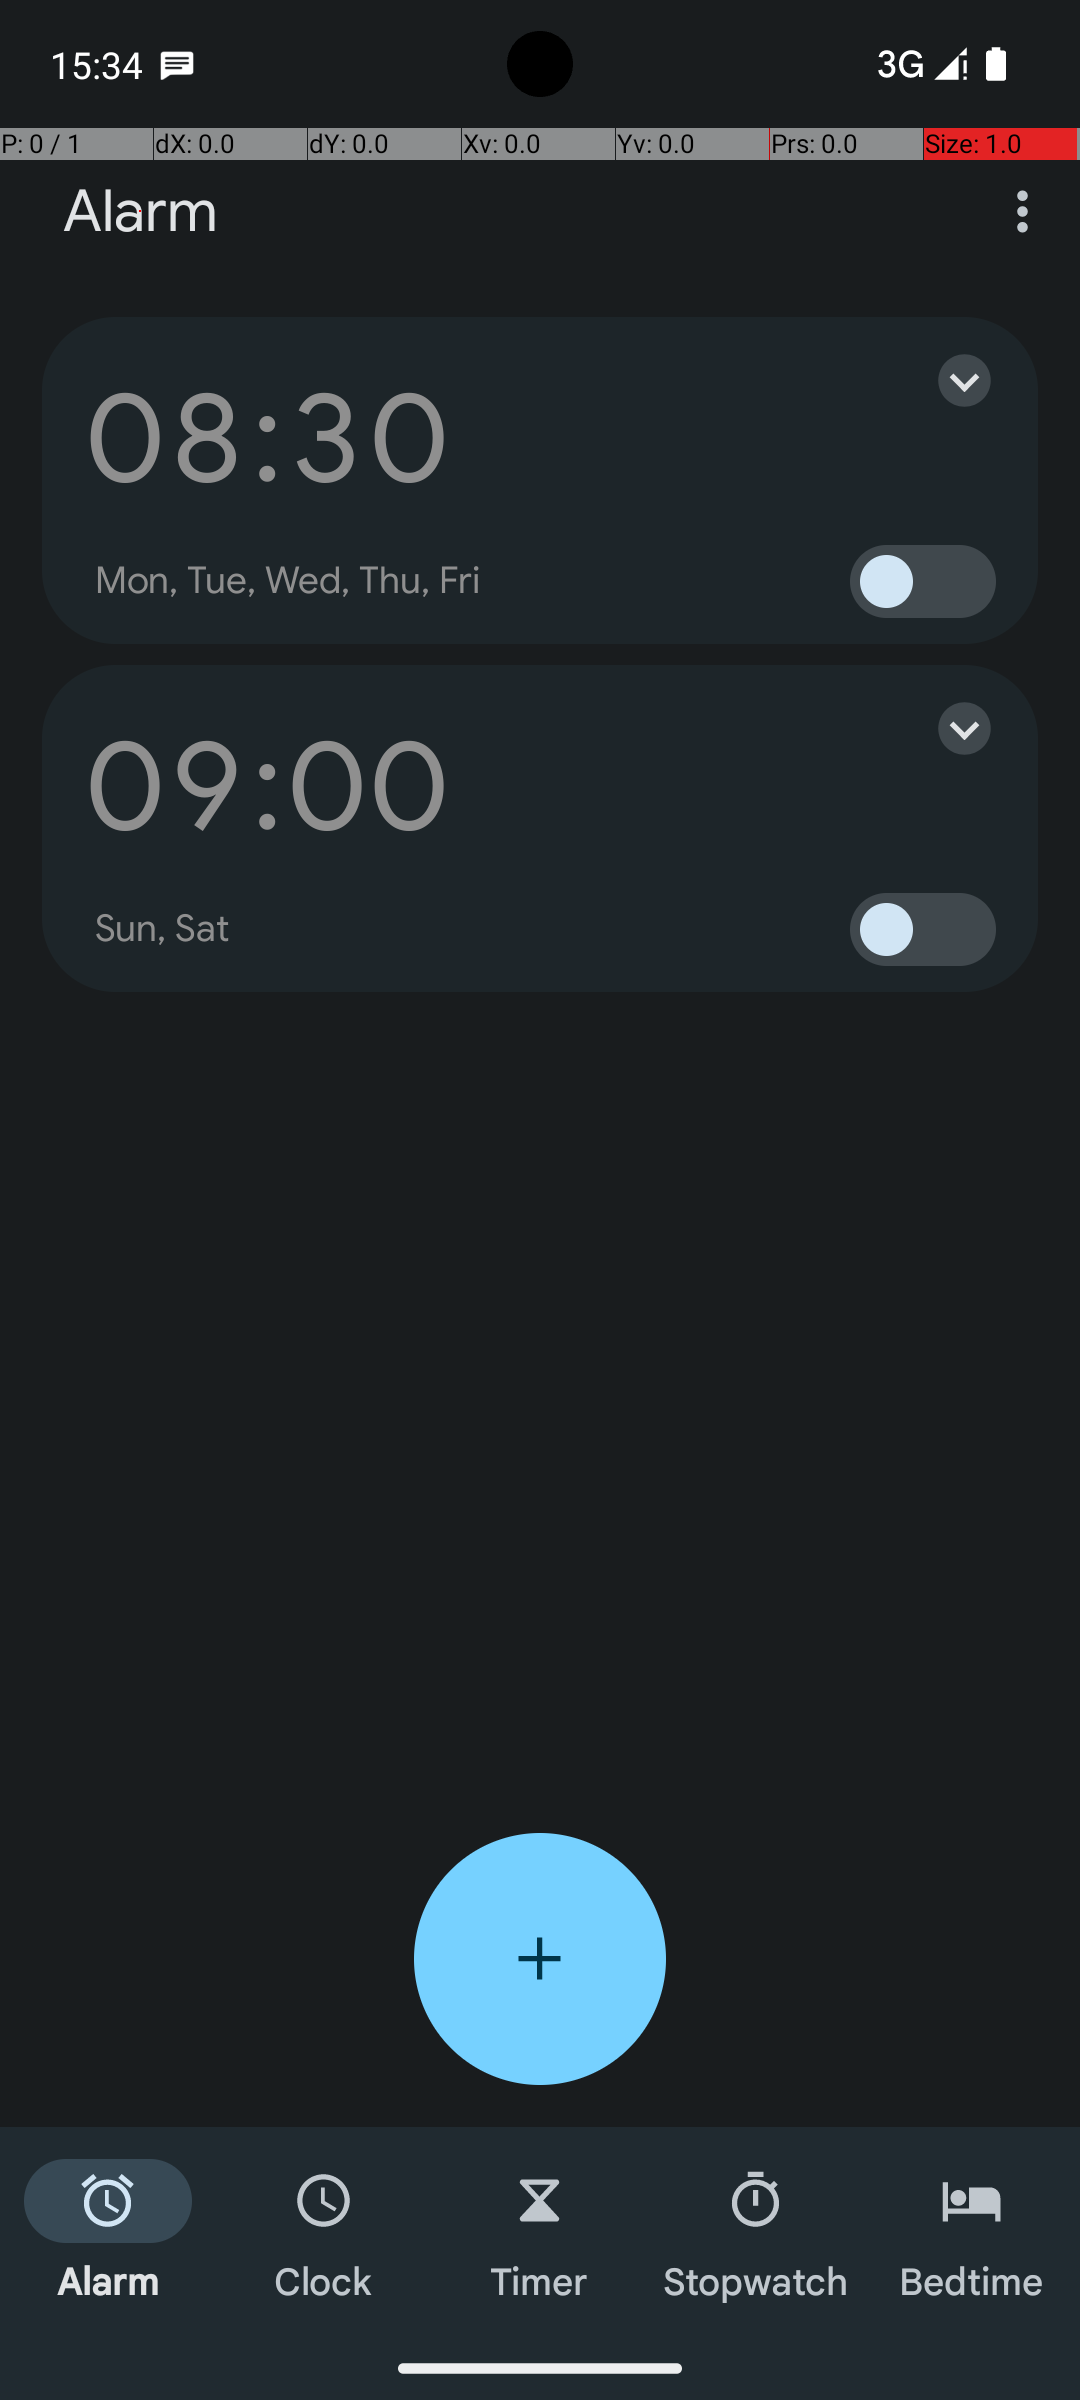  Describe the element at coordinates (540, 1959) in the screenshot. I see `Add alarm` at that location.